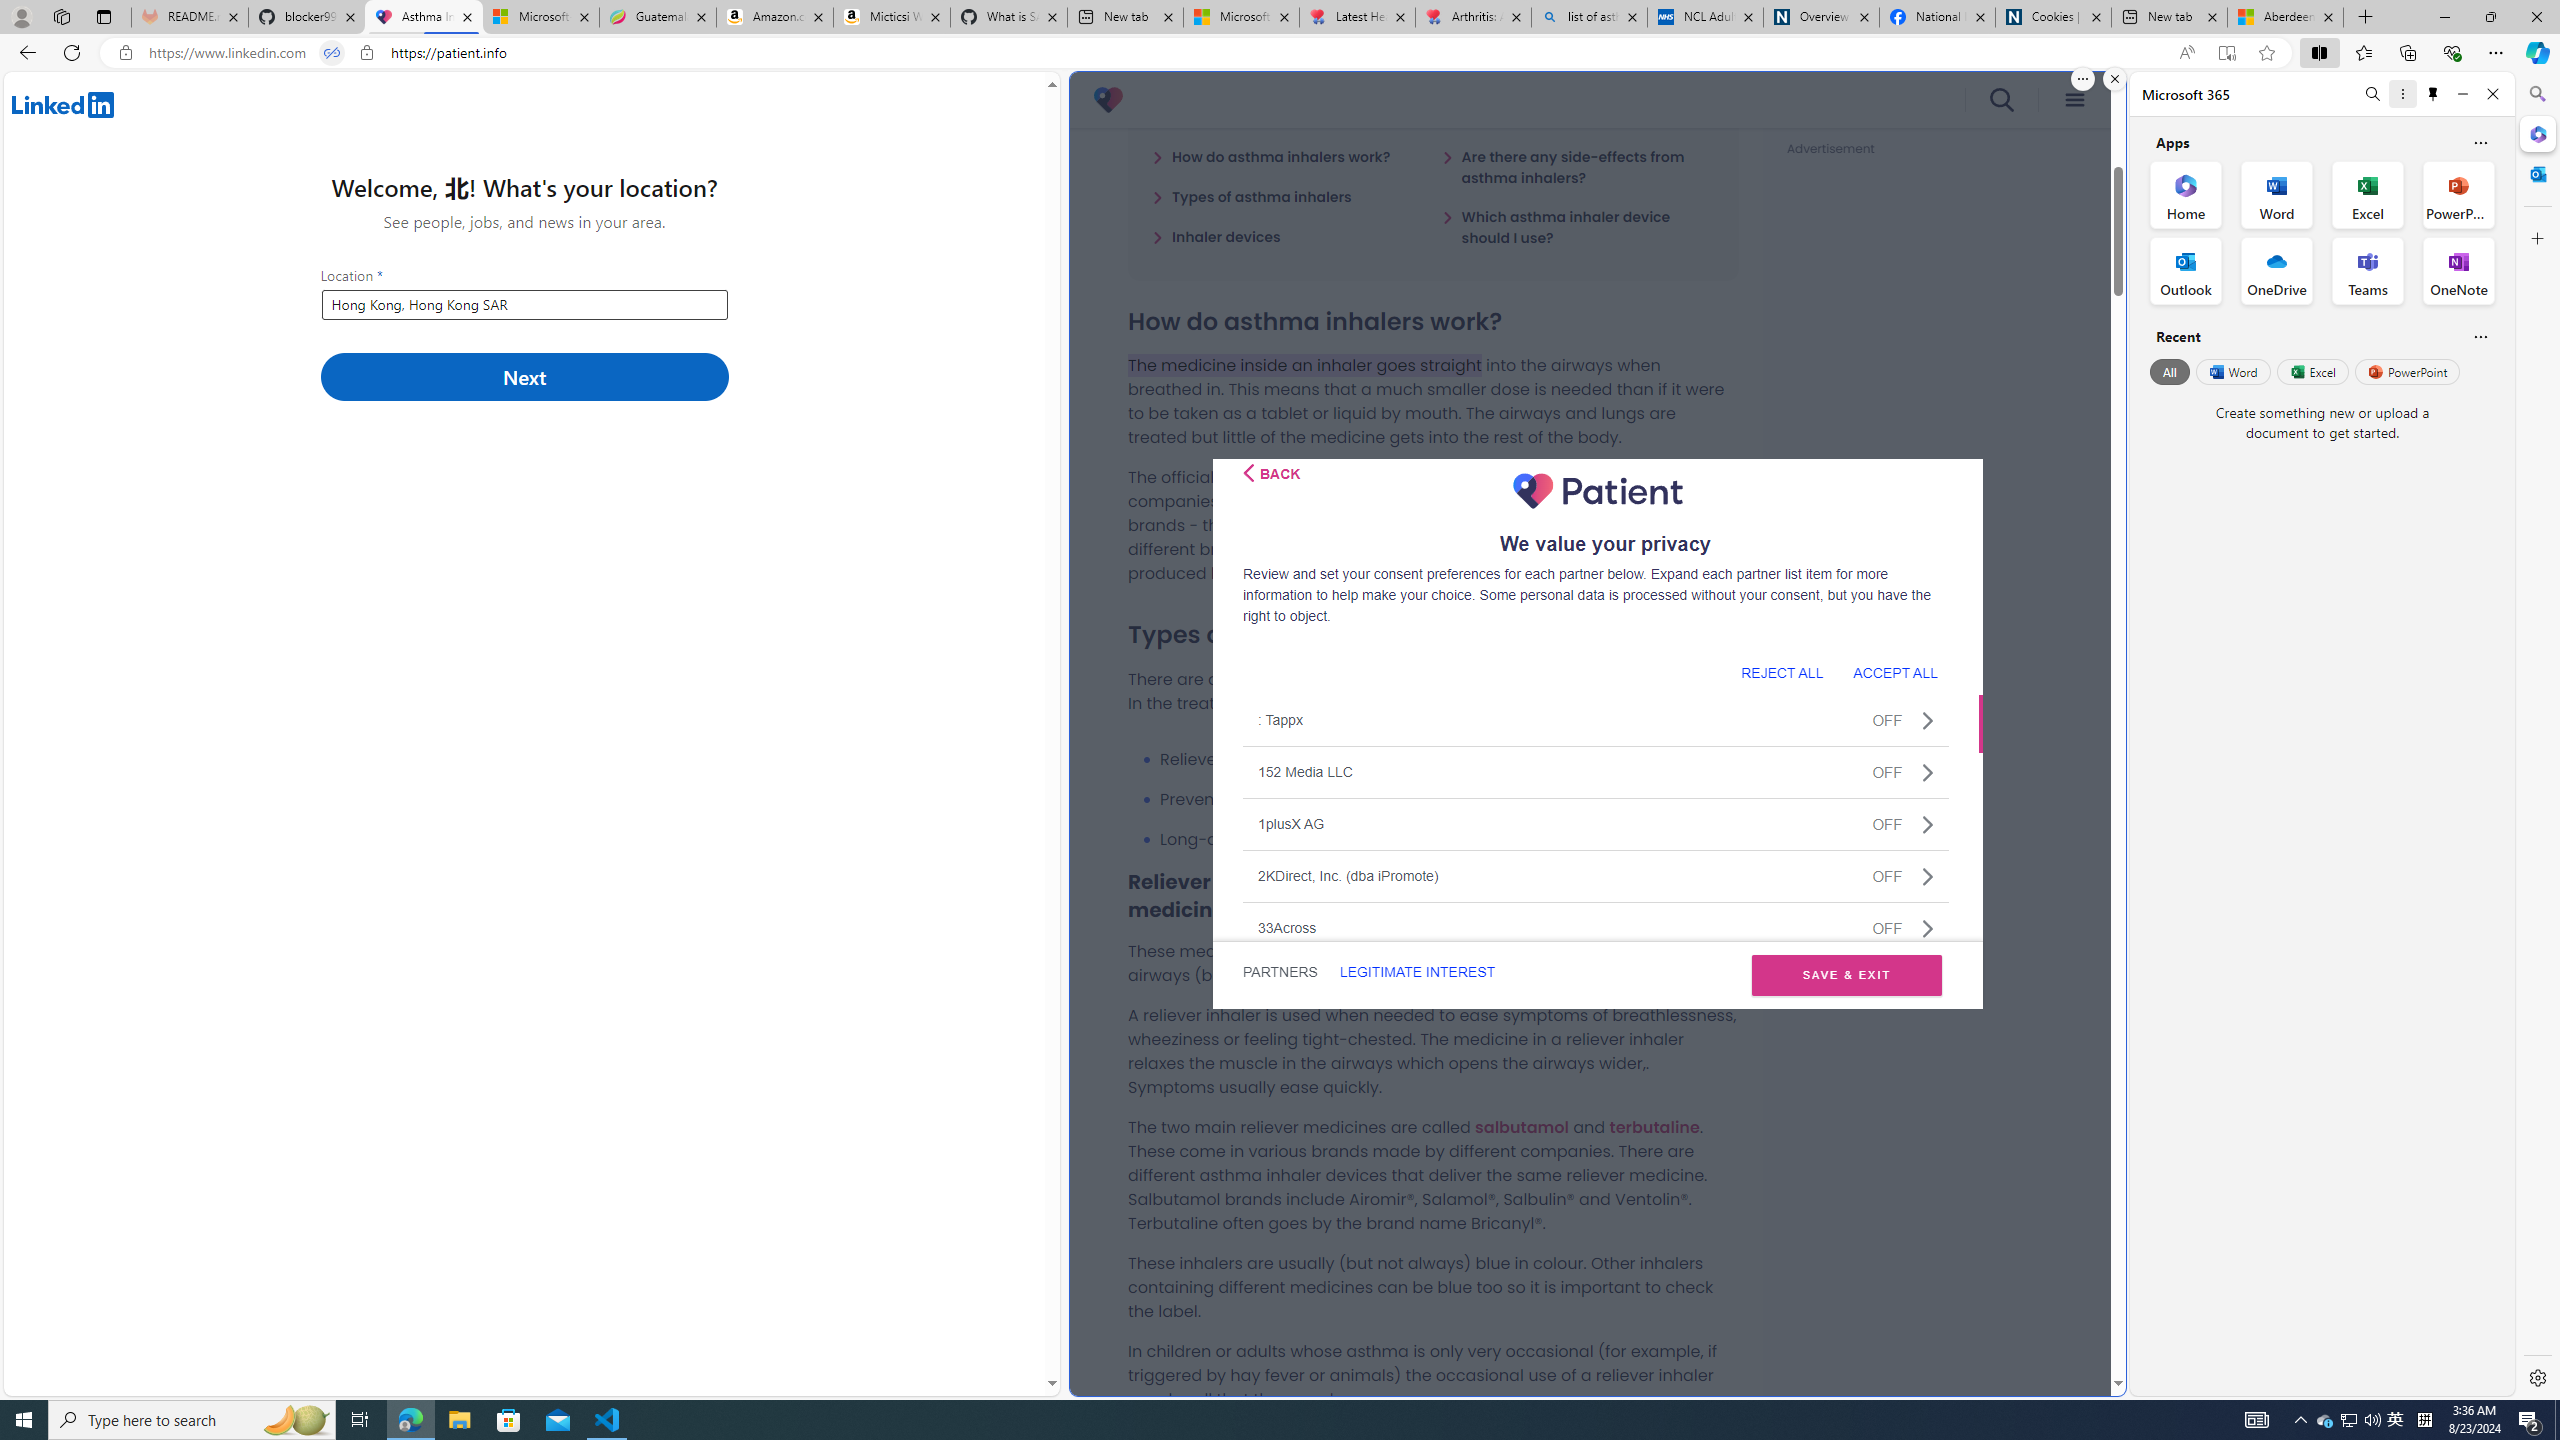 This screenshot has height=1440, width=2560. What do you see at coordinates (2082, 79) in the screenshot?
I see `More options.` at bounding box center [2082, 79].